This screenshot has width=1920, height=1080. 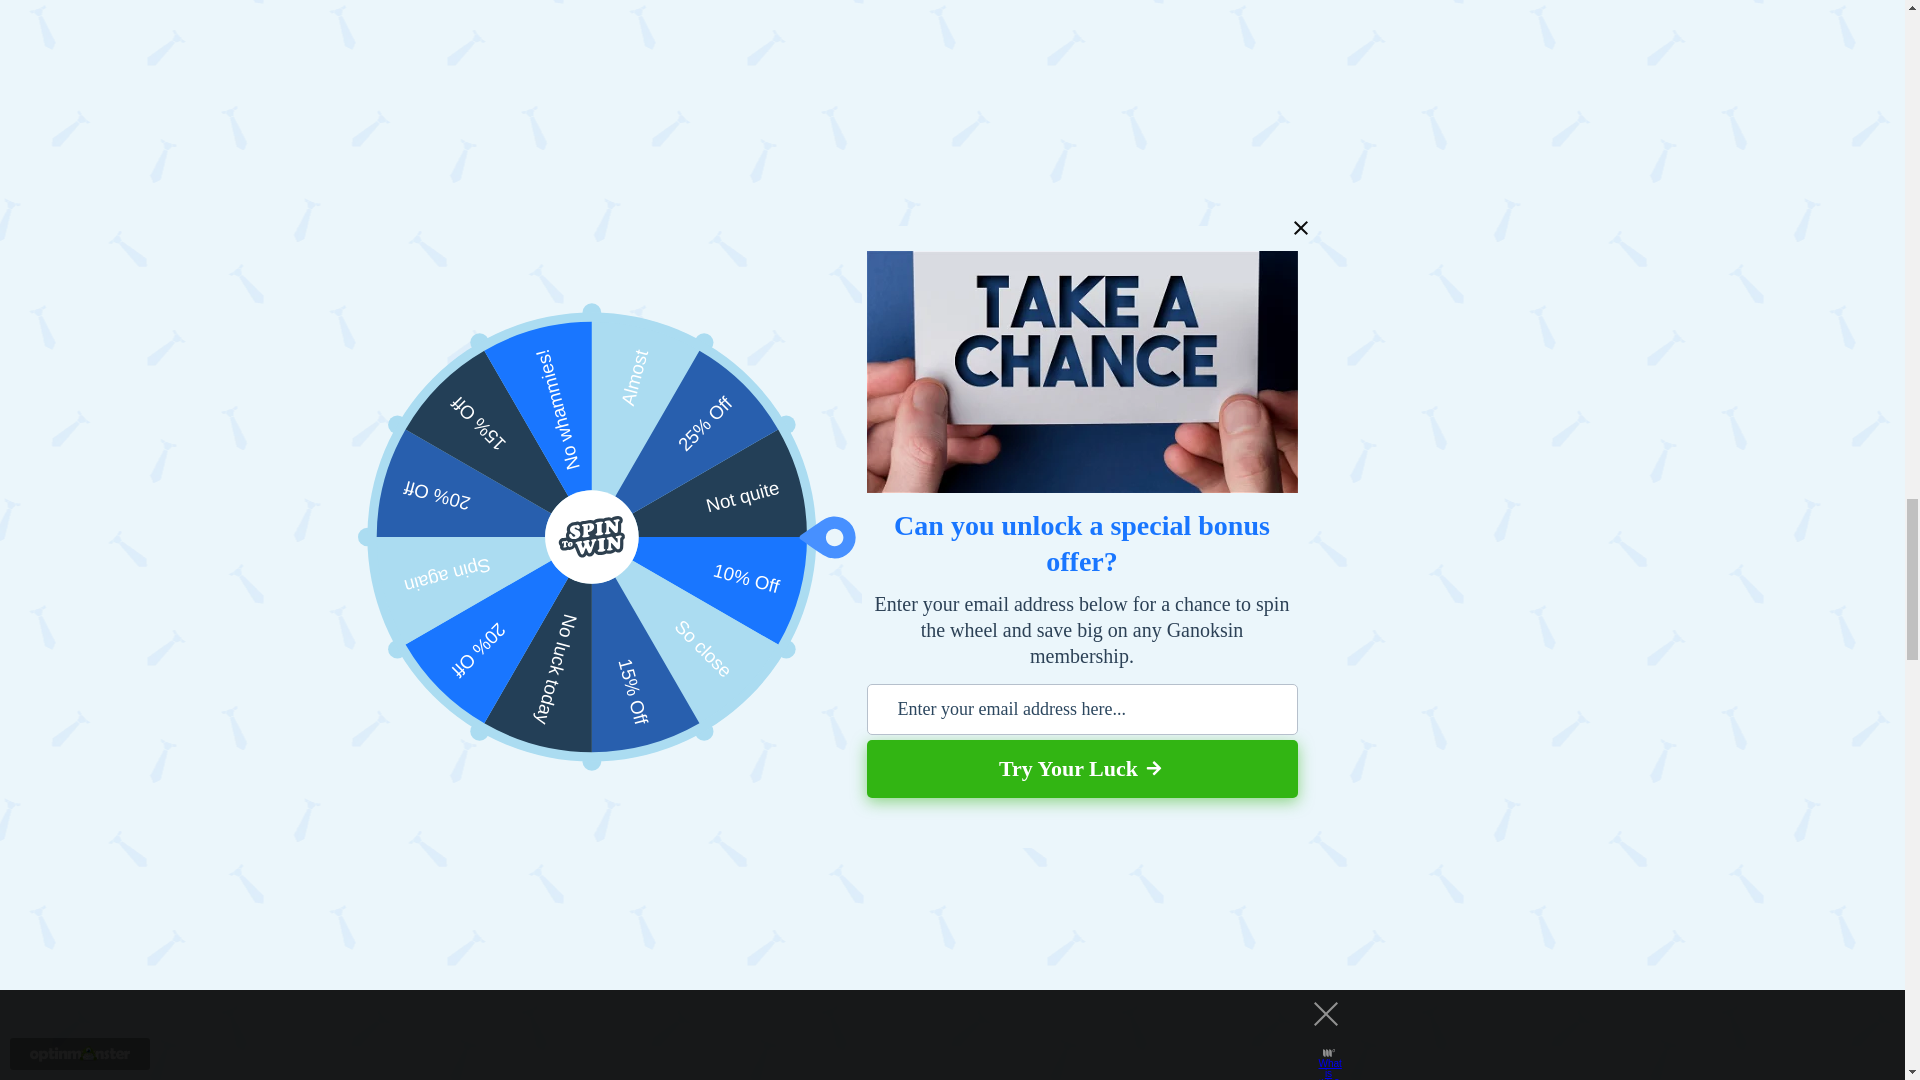 I want to click on 3rd party ad content, so click(x=731, y=154).